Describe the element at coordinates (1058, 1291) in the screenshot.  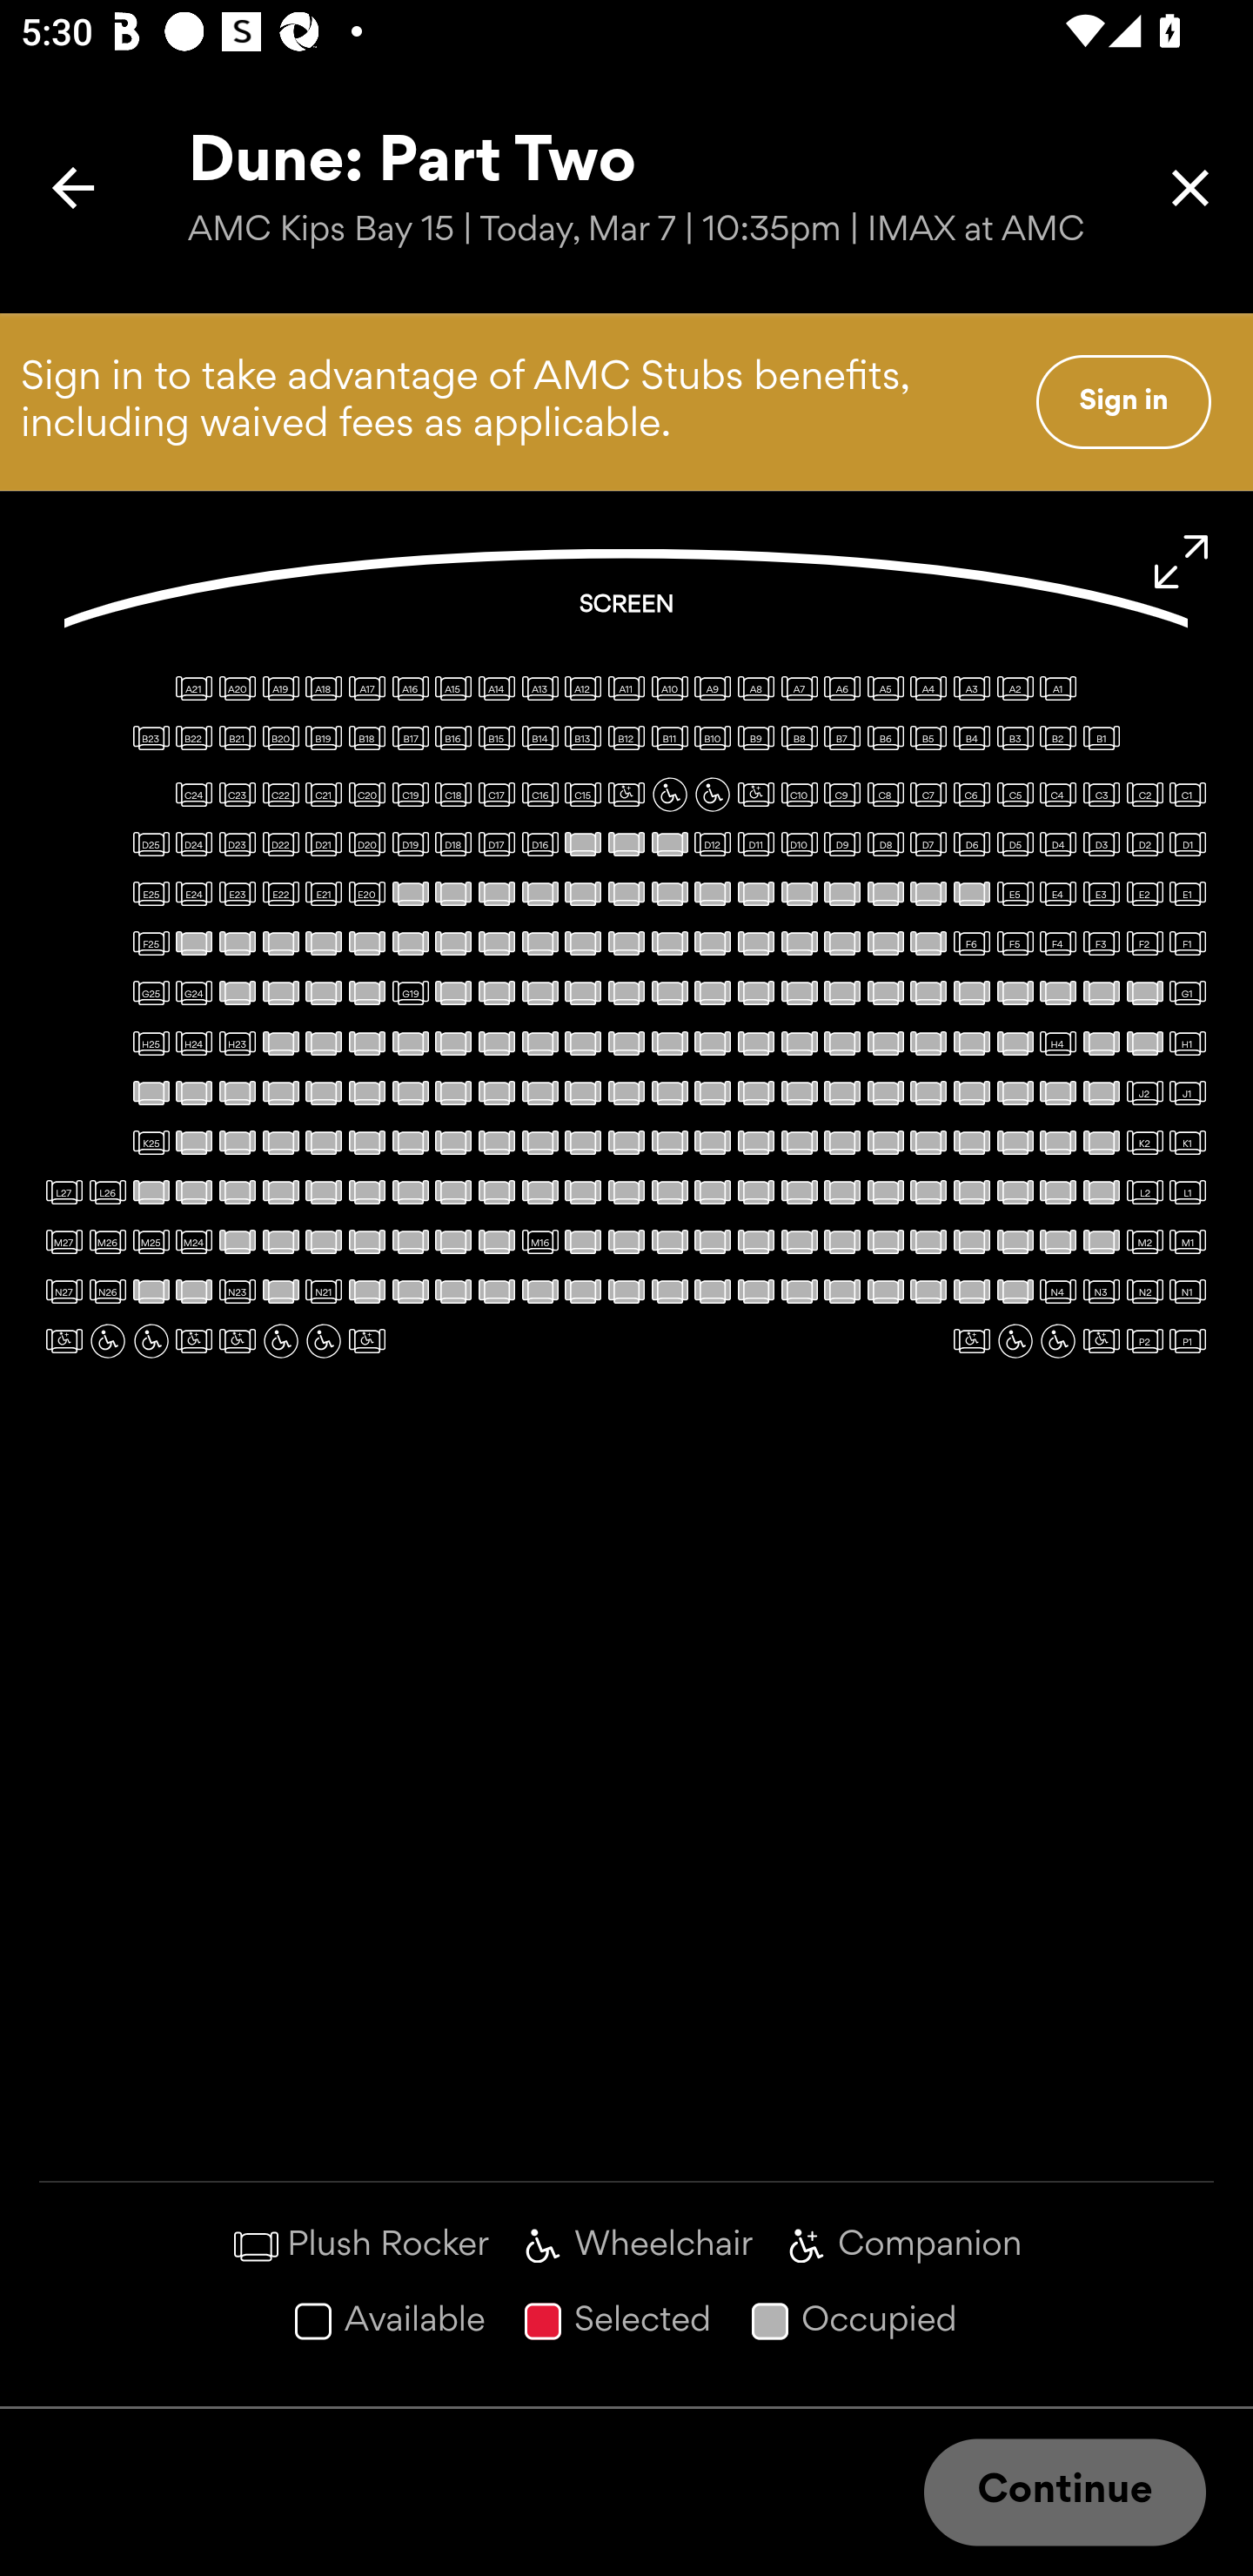
I see `N4, Regular seat, available` at that location.